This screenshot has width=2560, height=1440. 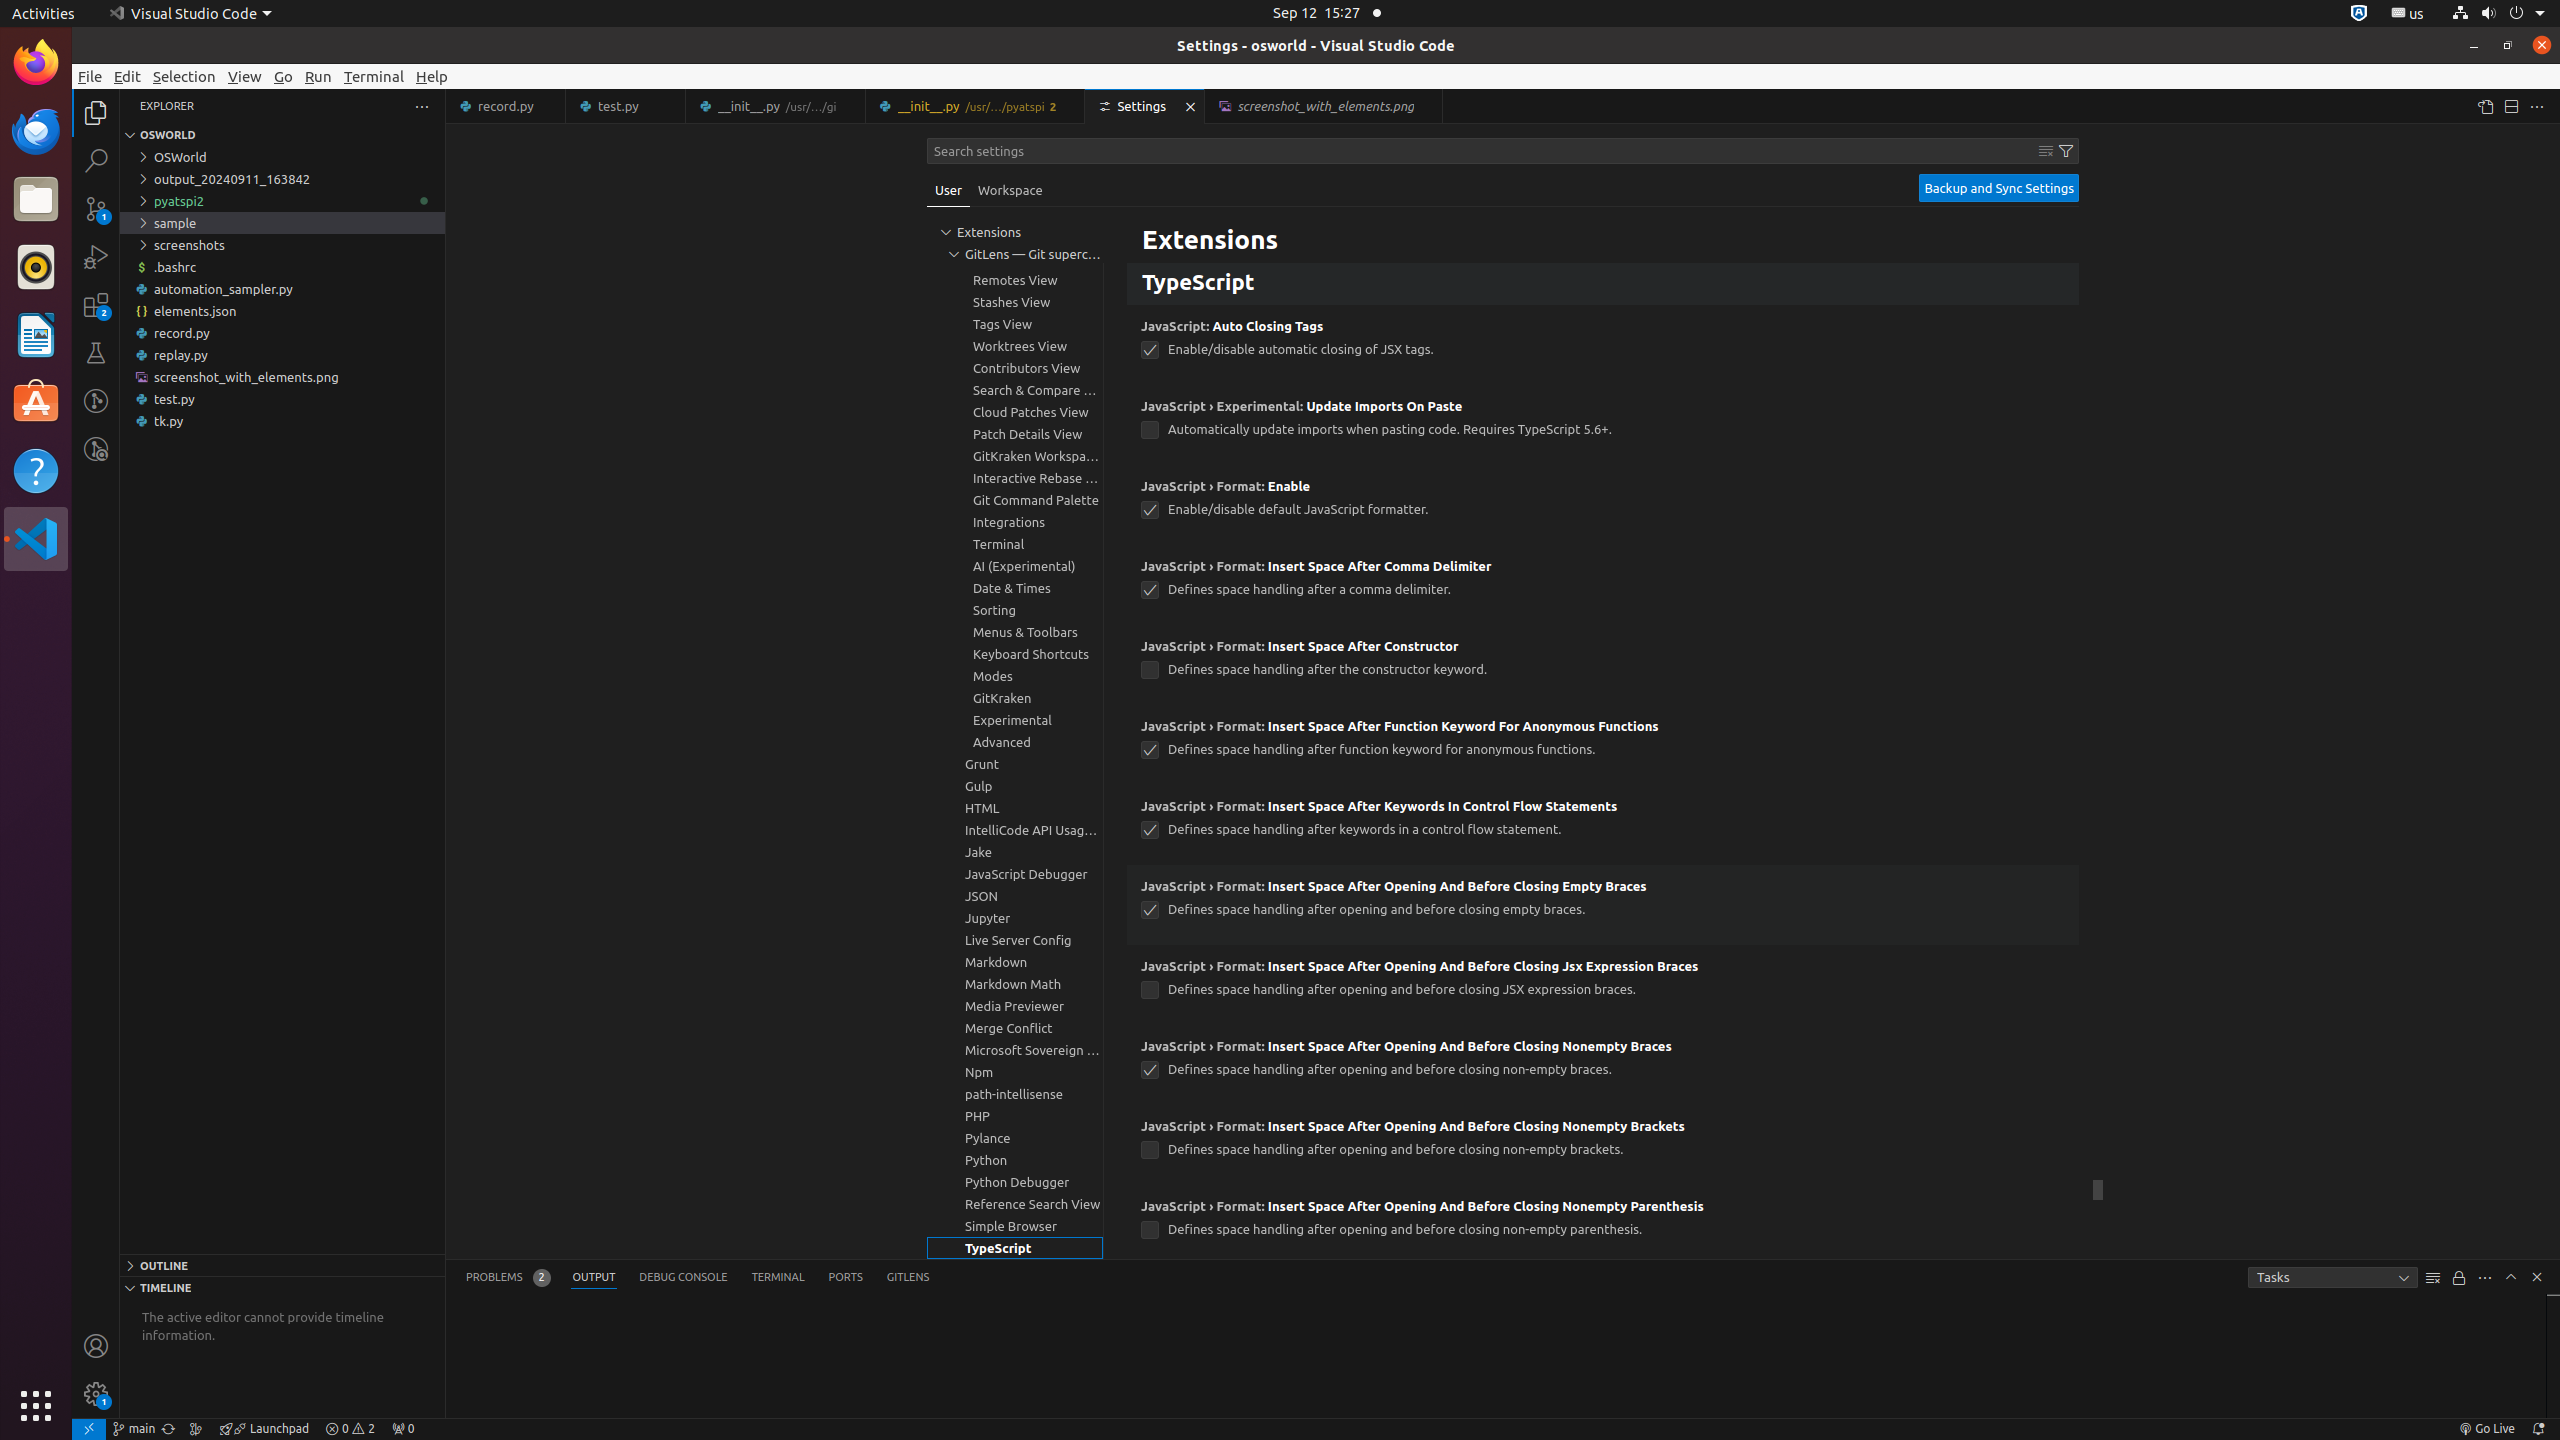 I want to click on GitKraken, group, so click(x=1015, y=698).